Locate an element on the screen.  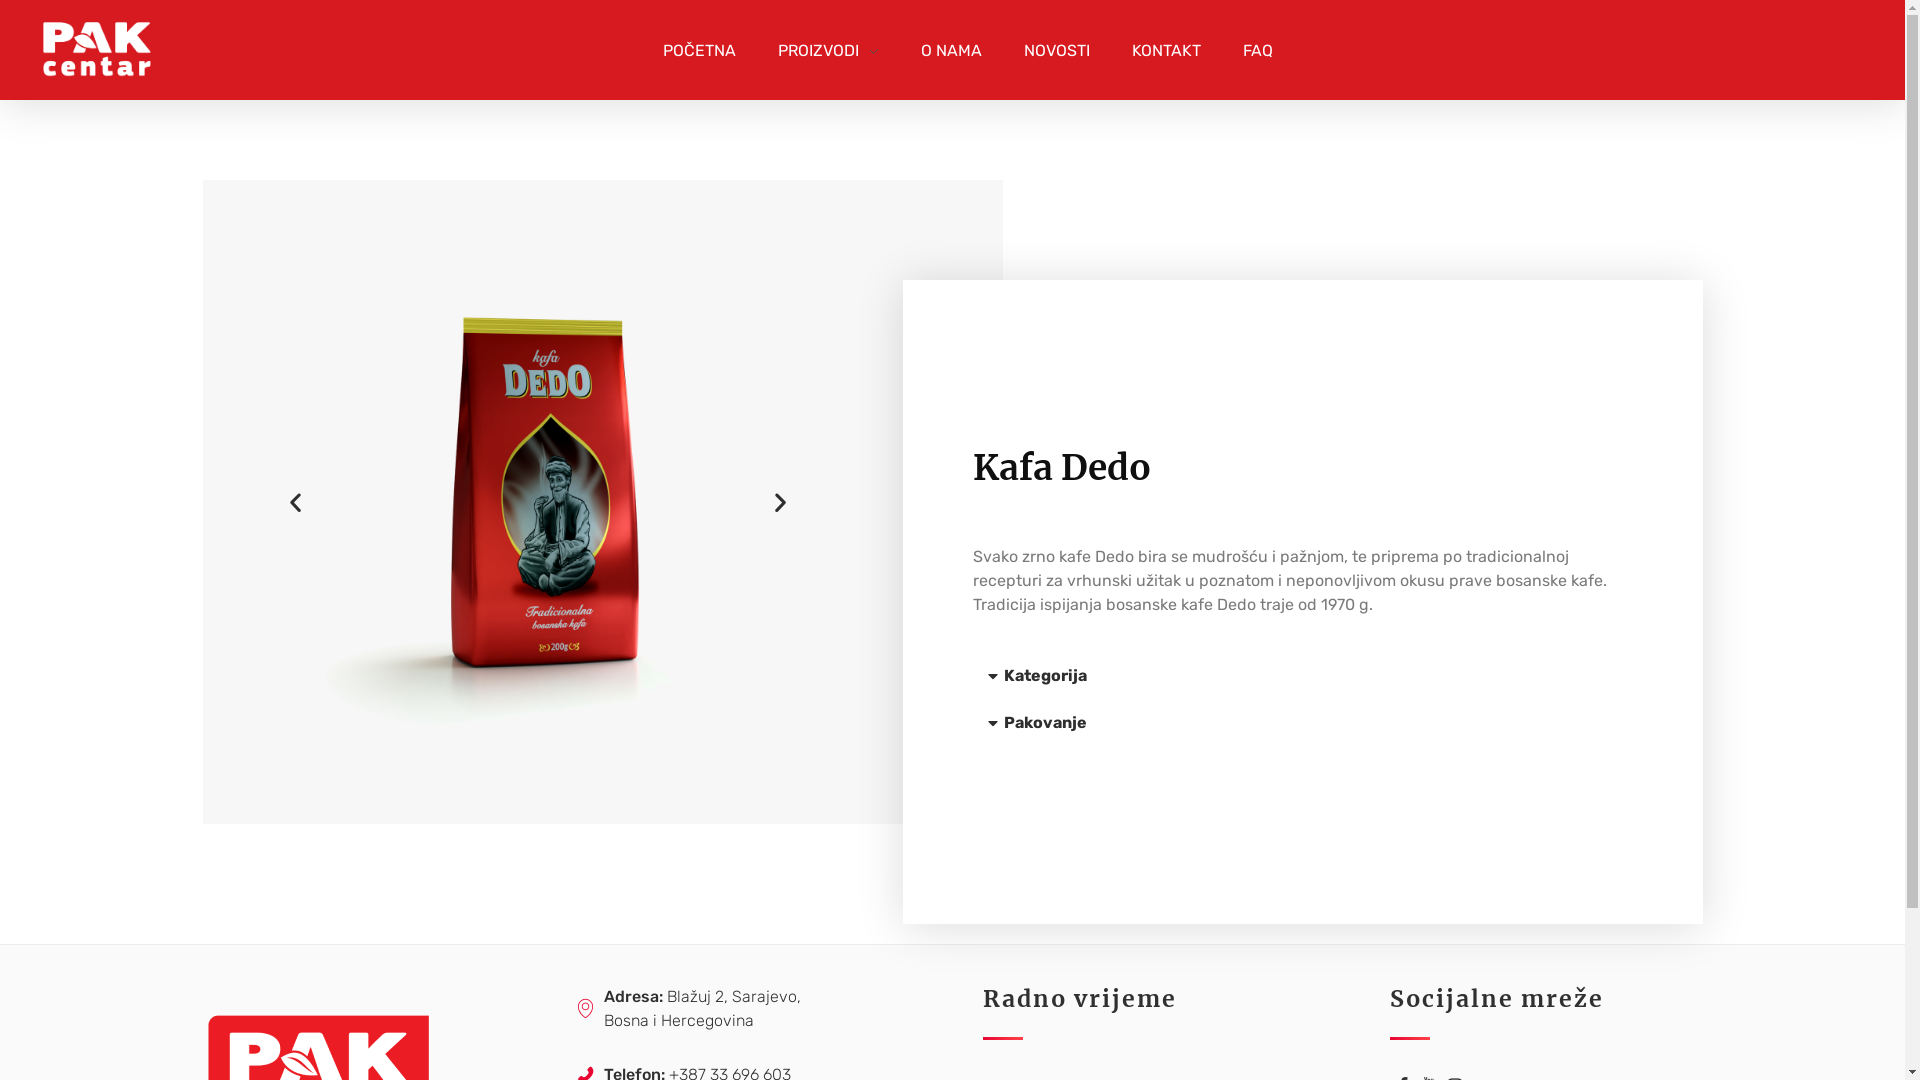
Kategorija is located at coordinates (1046, 676).